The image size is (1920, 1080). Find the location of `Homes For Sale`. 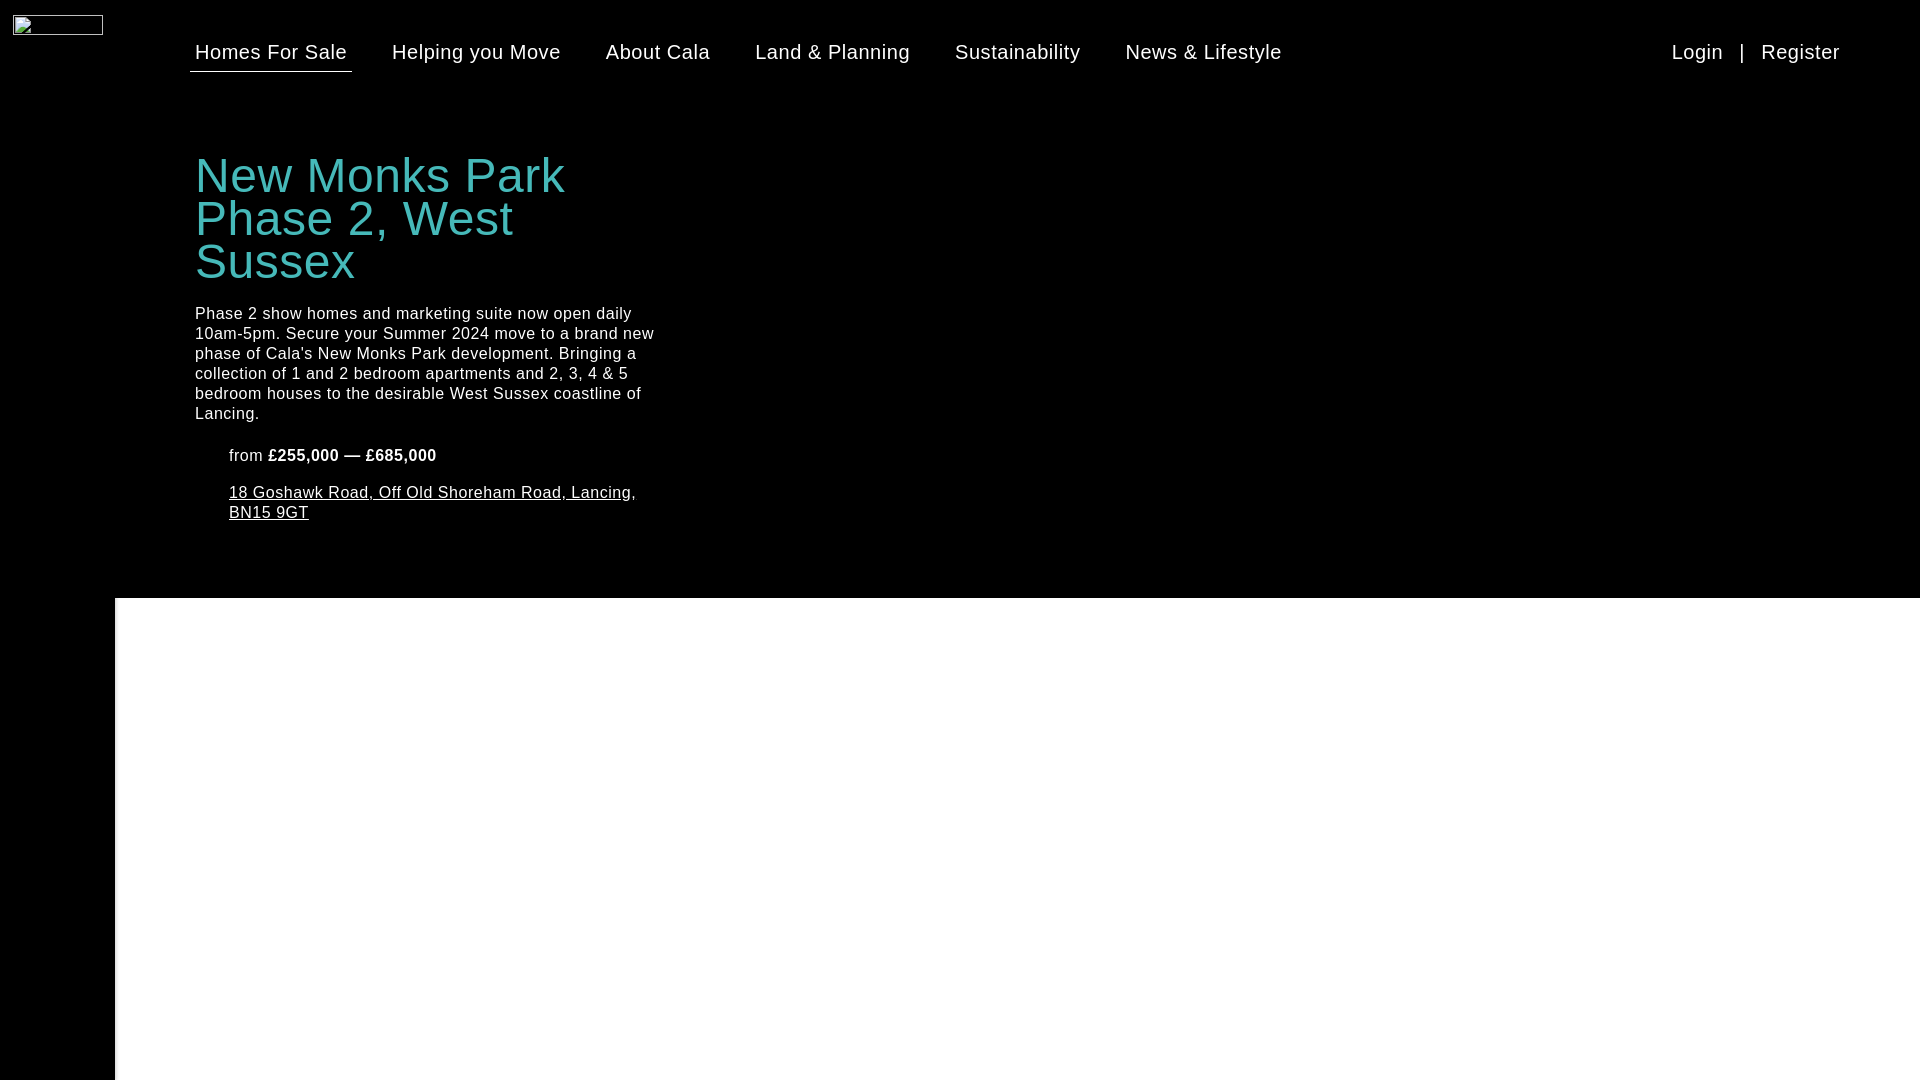

Homes For Sale is located at coordinates (271, 52).